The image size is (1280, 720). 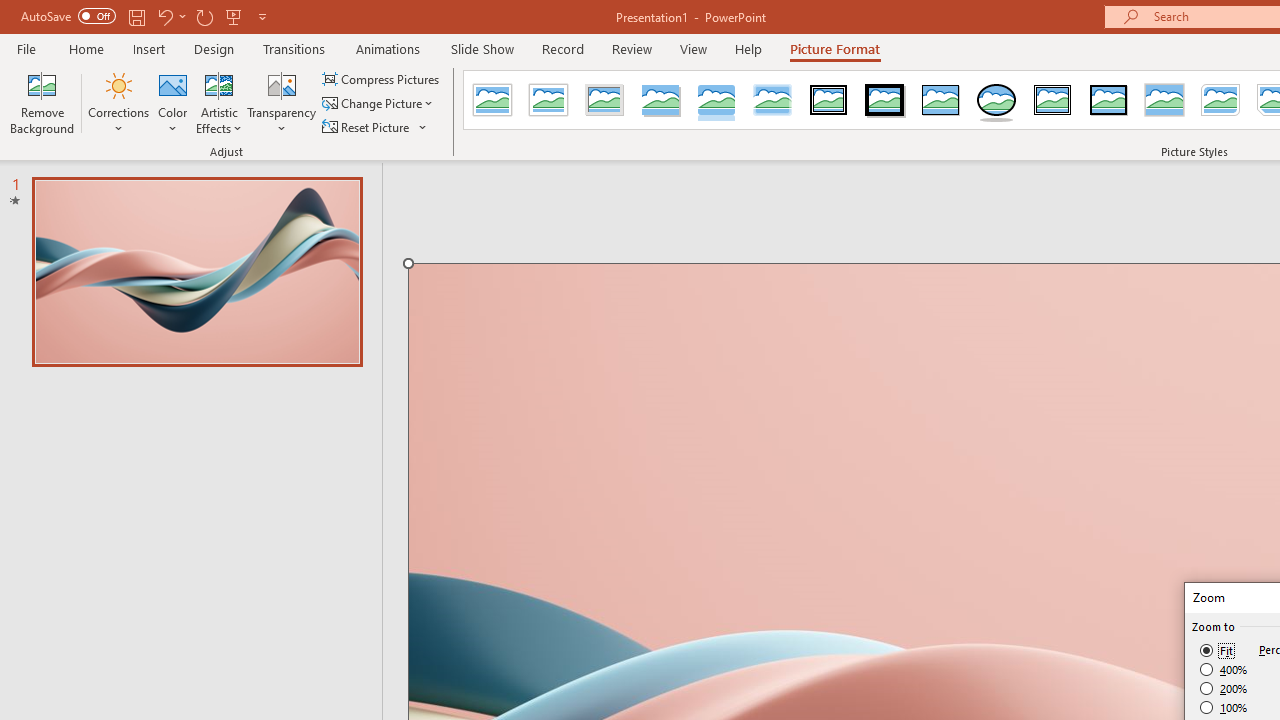 I want to click on Corrections, so click(x=118, y=102).